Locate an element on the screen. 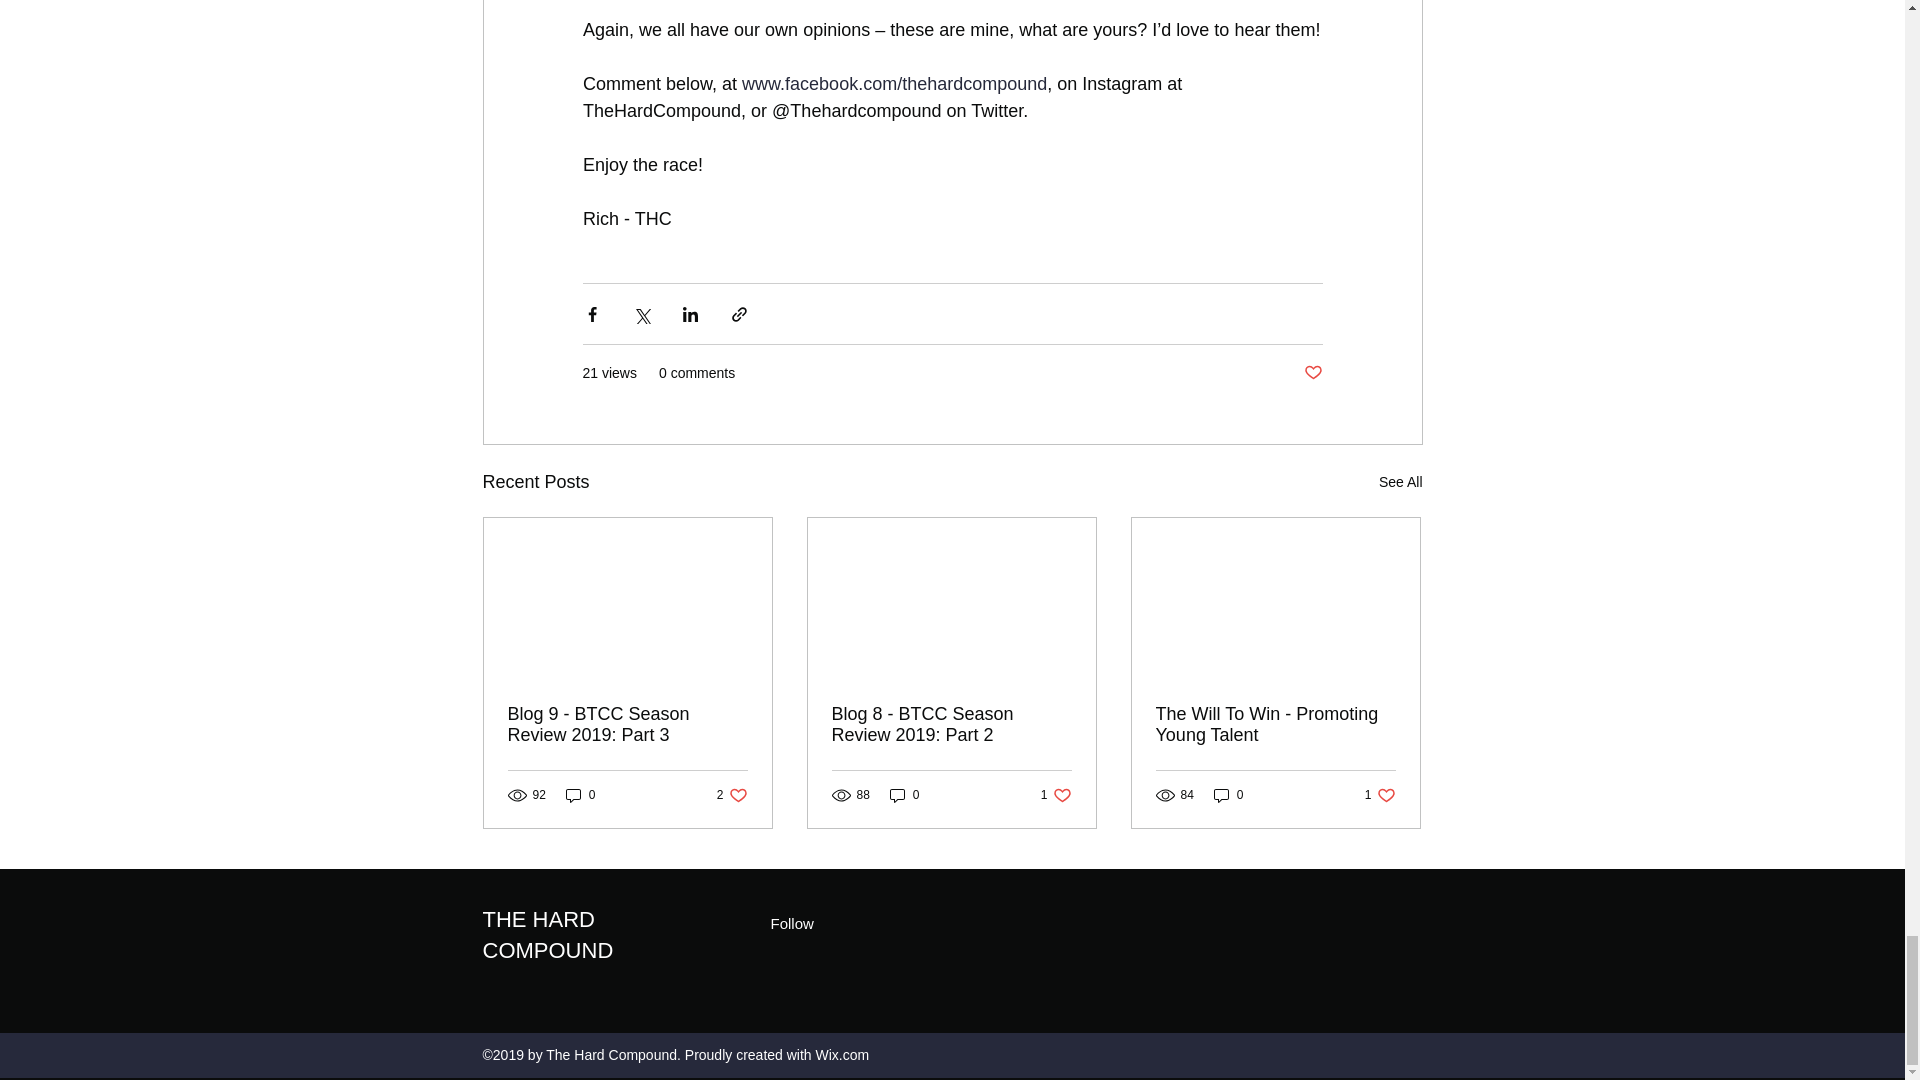 This screenshot has height=1080, width=1920. The Will To Win - Promoting Young Talent is located at coordinates (1228, 795).